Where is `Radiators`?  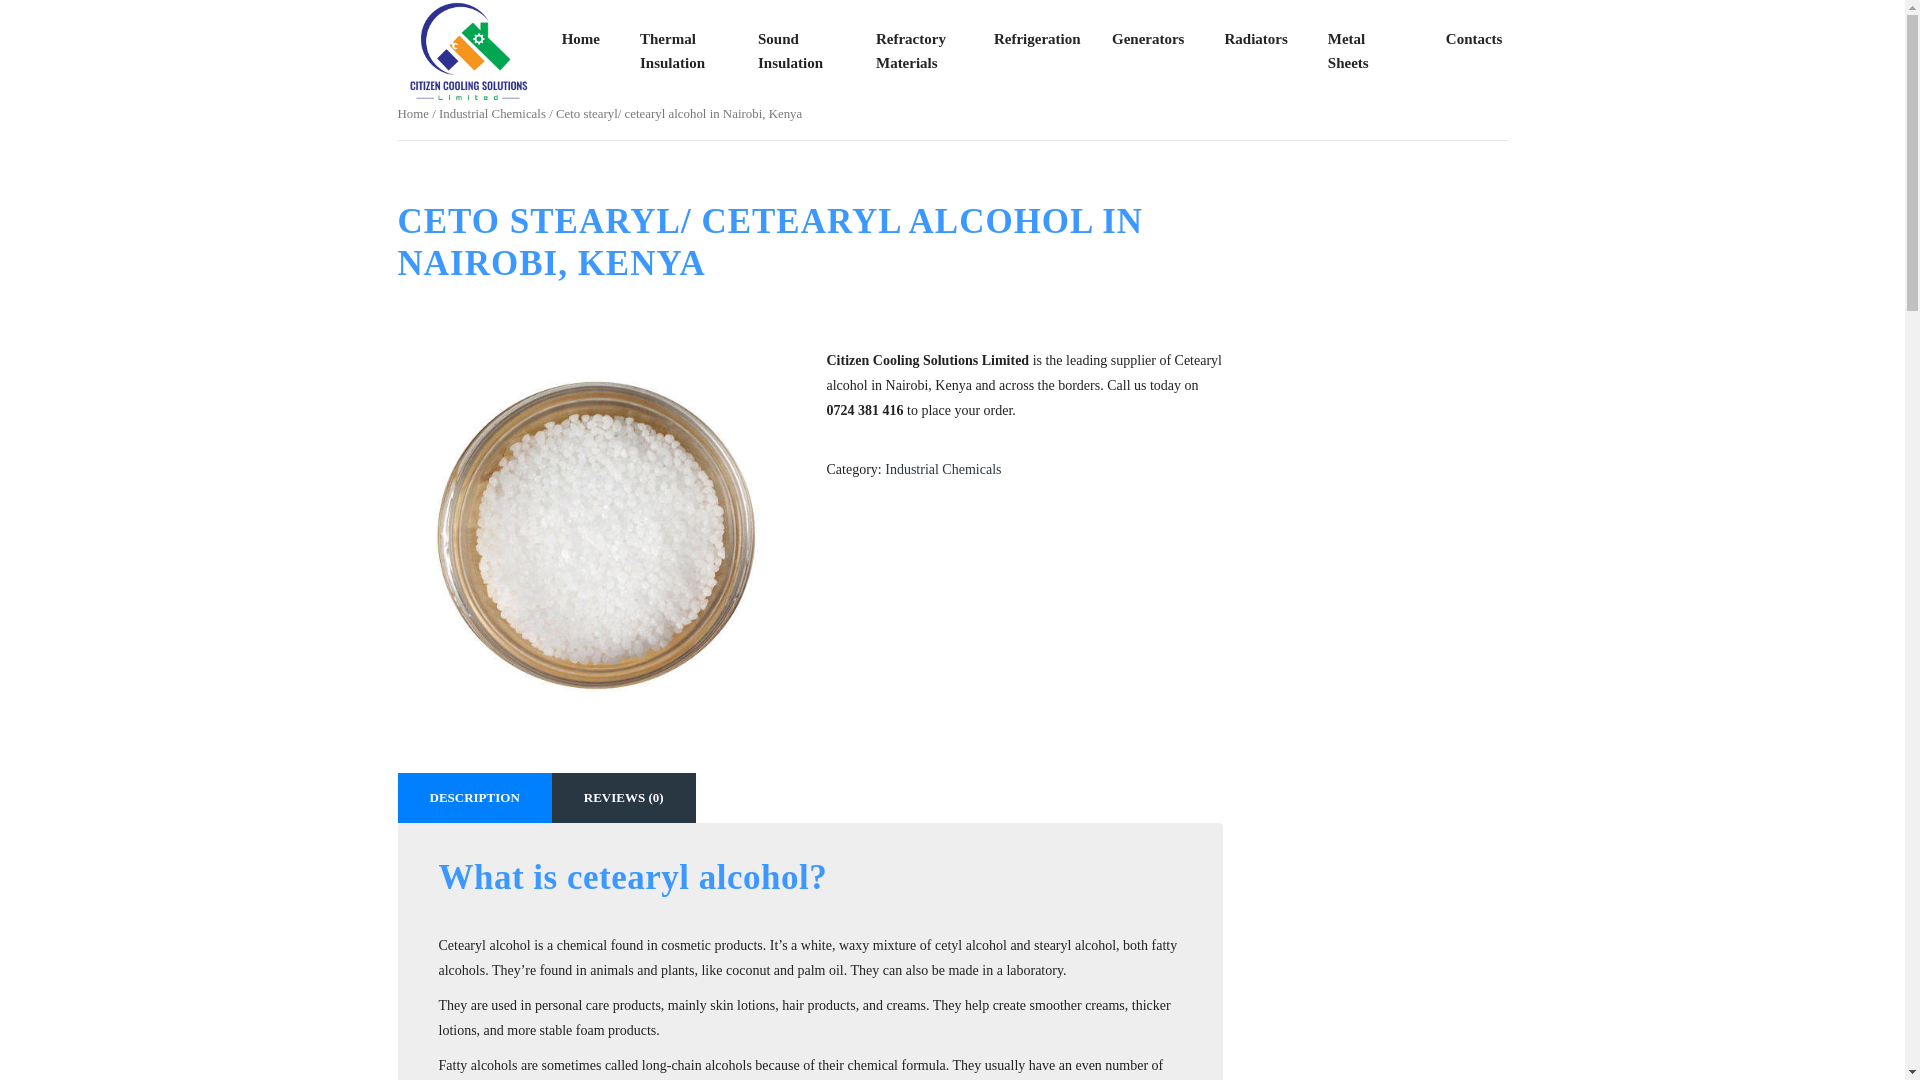 Radiators is located at coordinates (1255, 40).